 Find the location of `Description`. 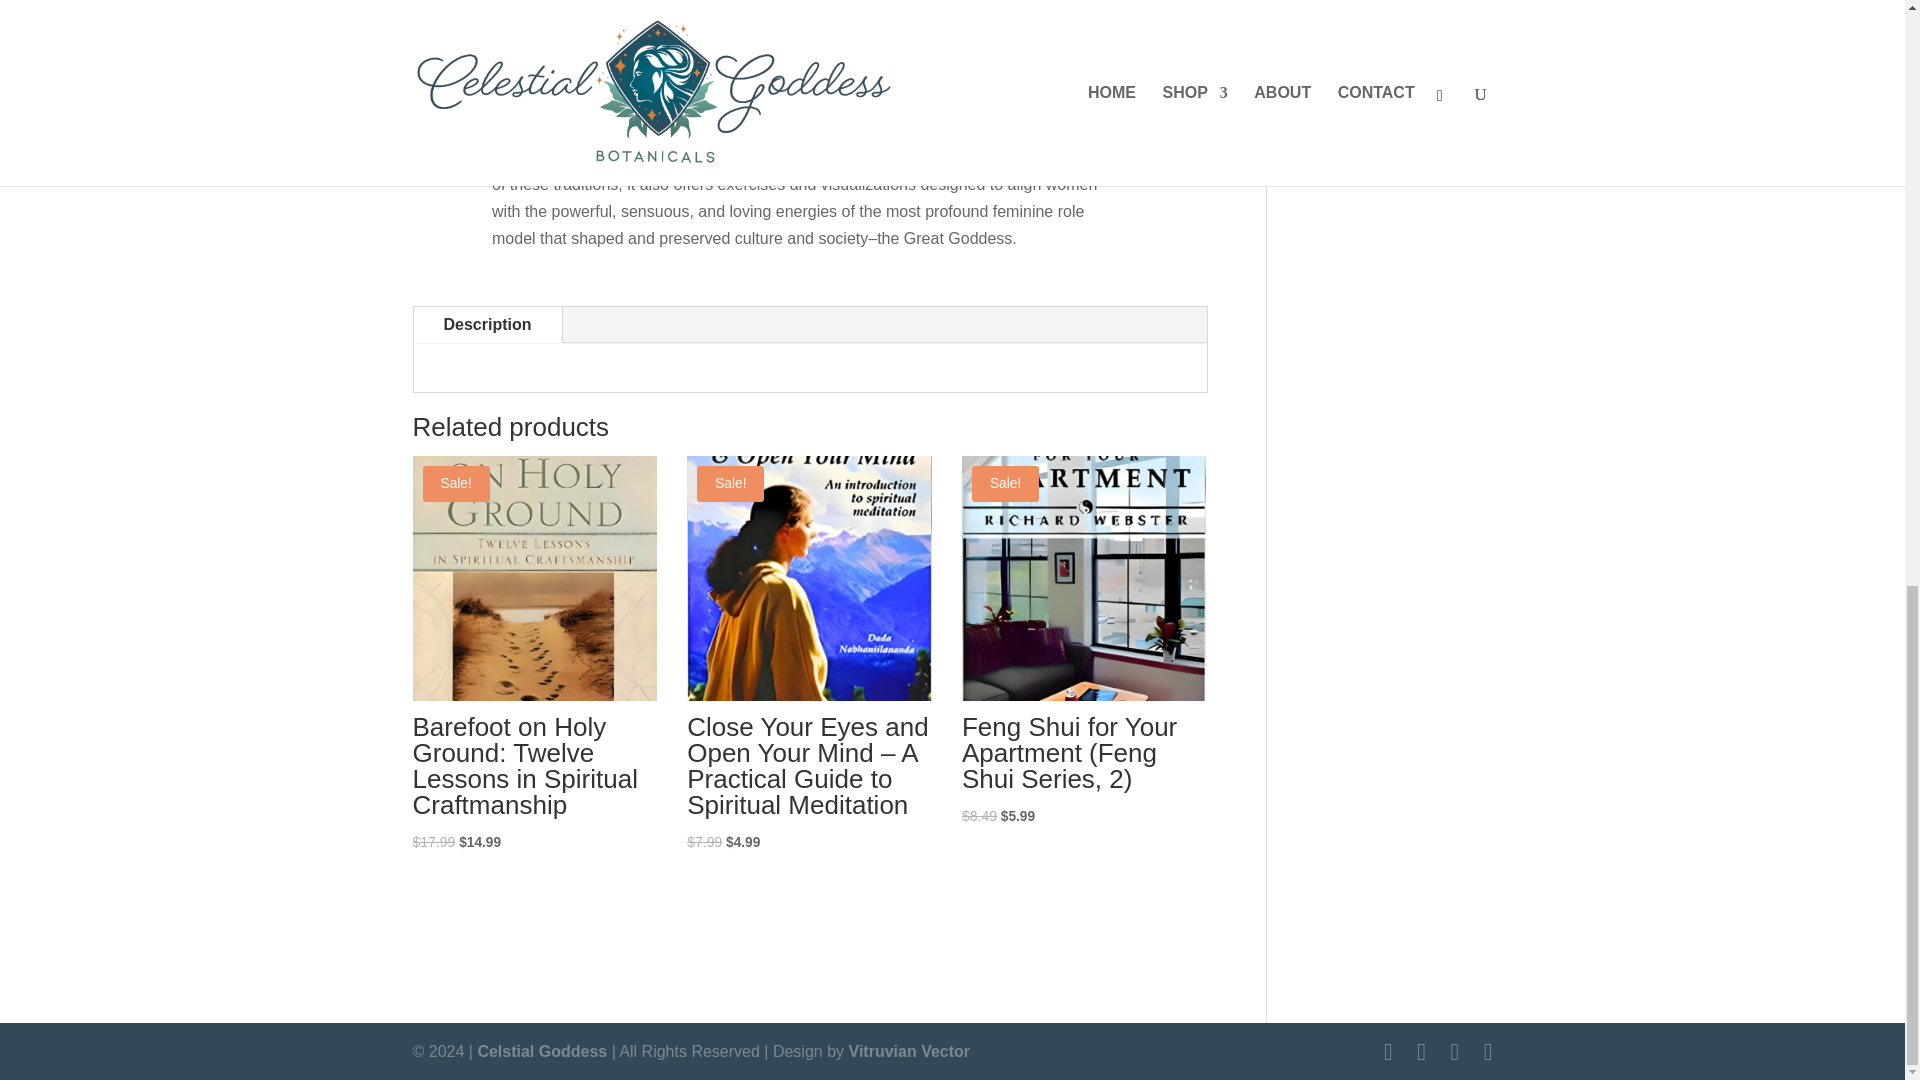

Description is located at coordinates (488, 324).